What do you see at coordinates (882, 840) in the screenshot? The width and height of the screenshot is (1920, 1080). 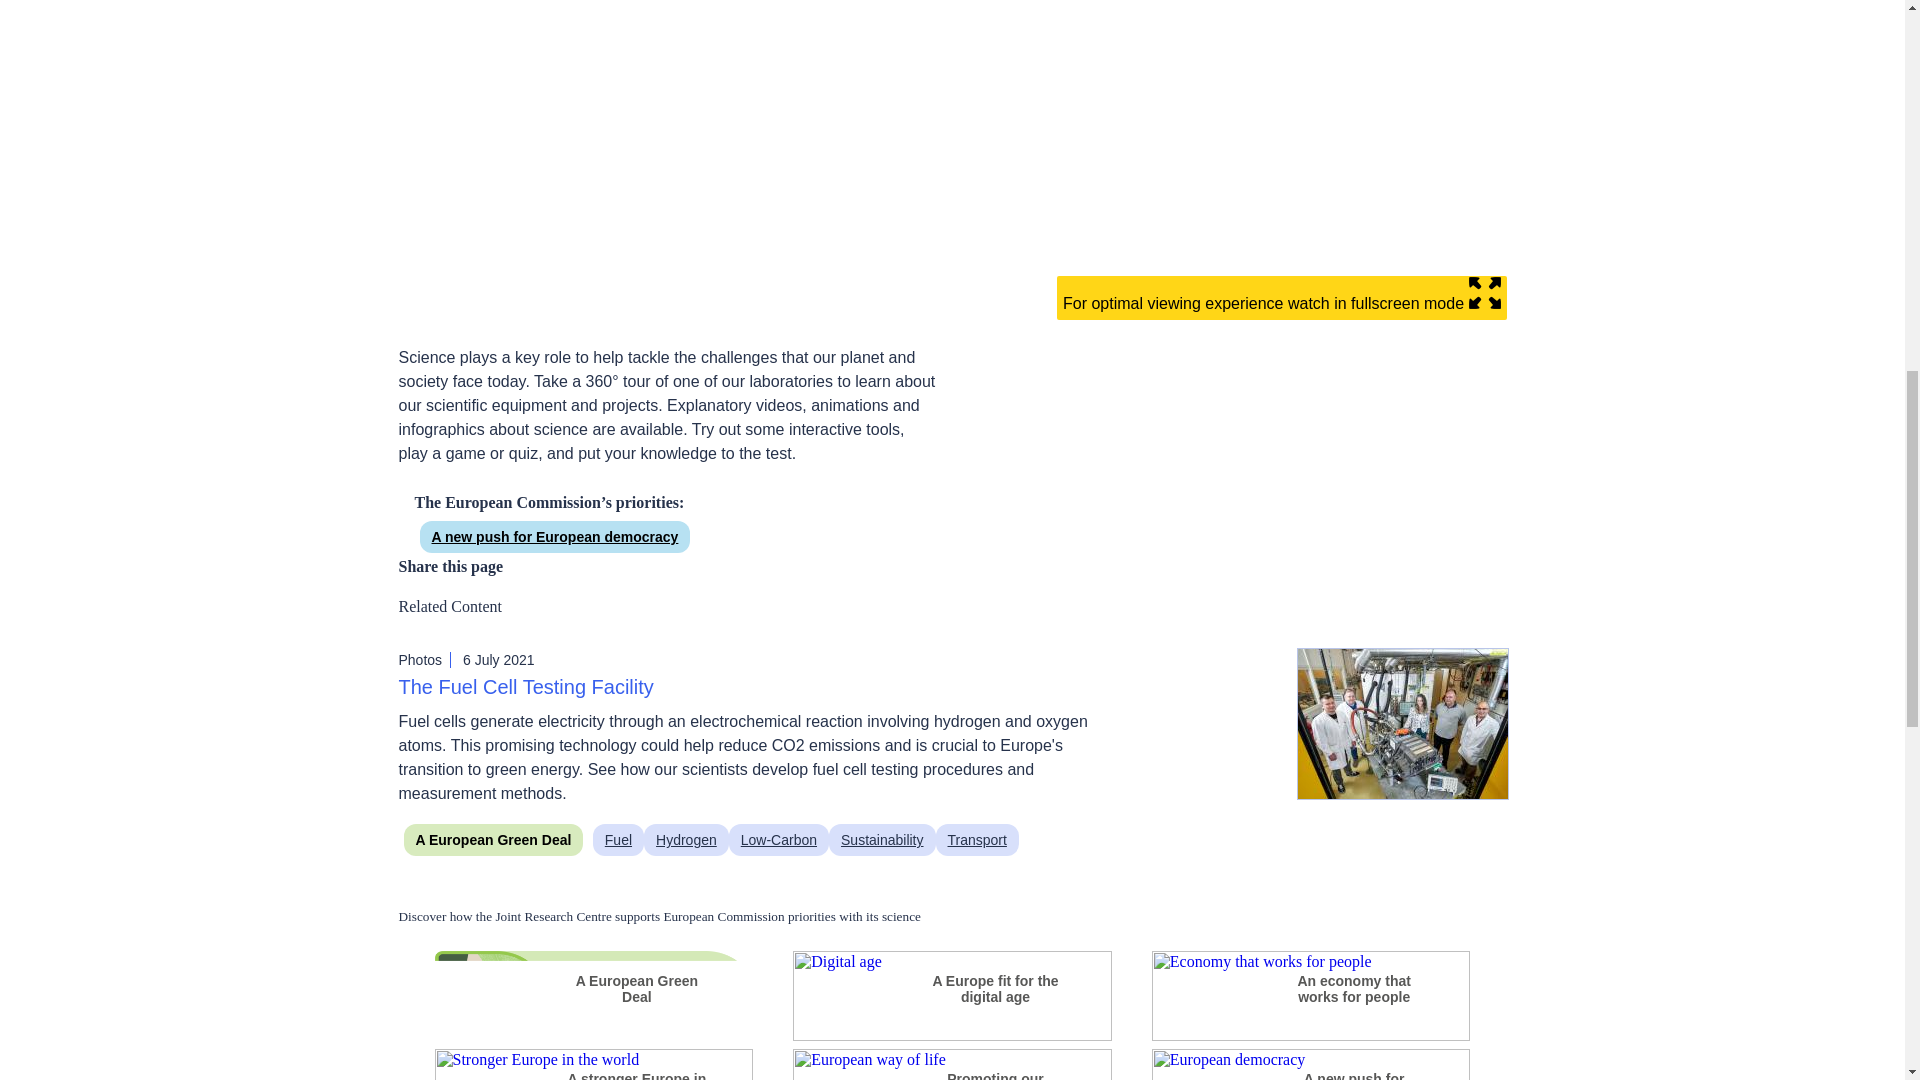 I see `Sustainability` at bounding box center [882, 840].